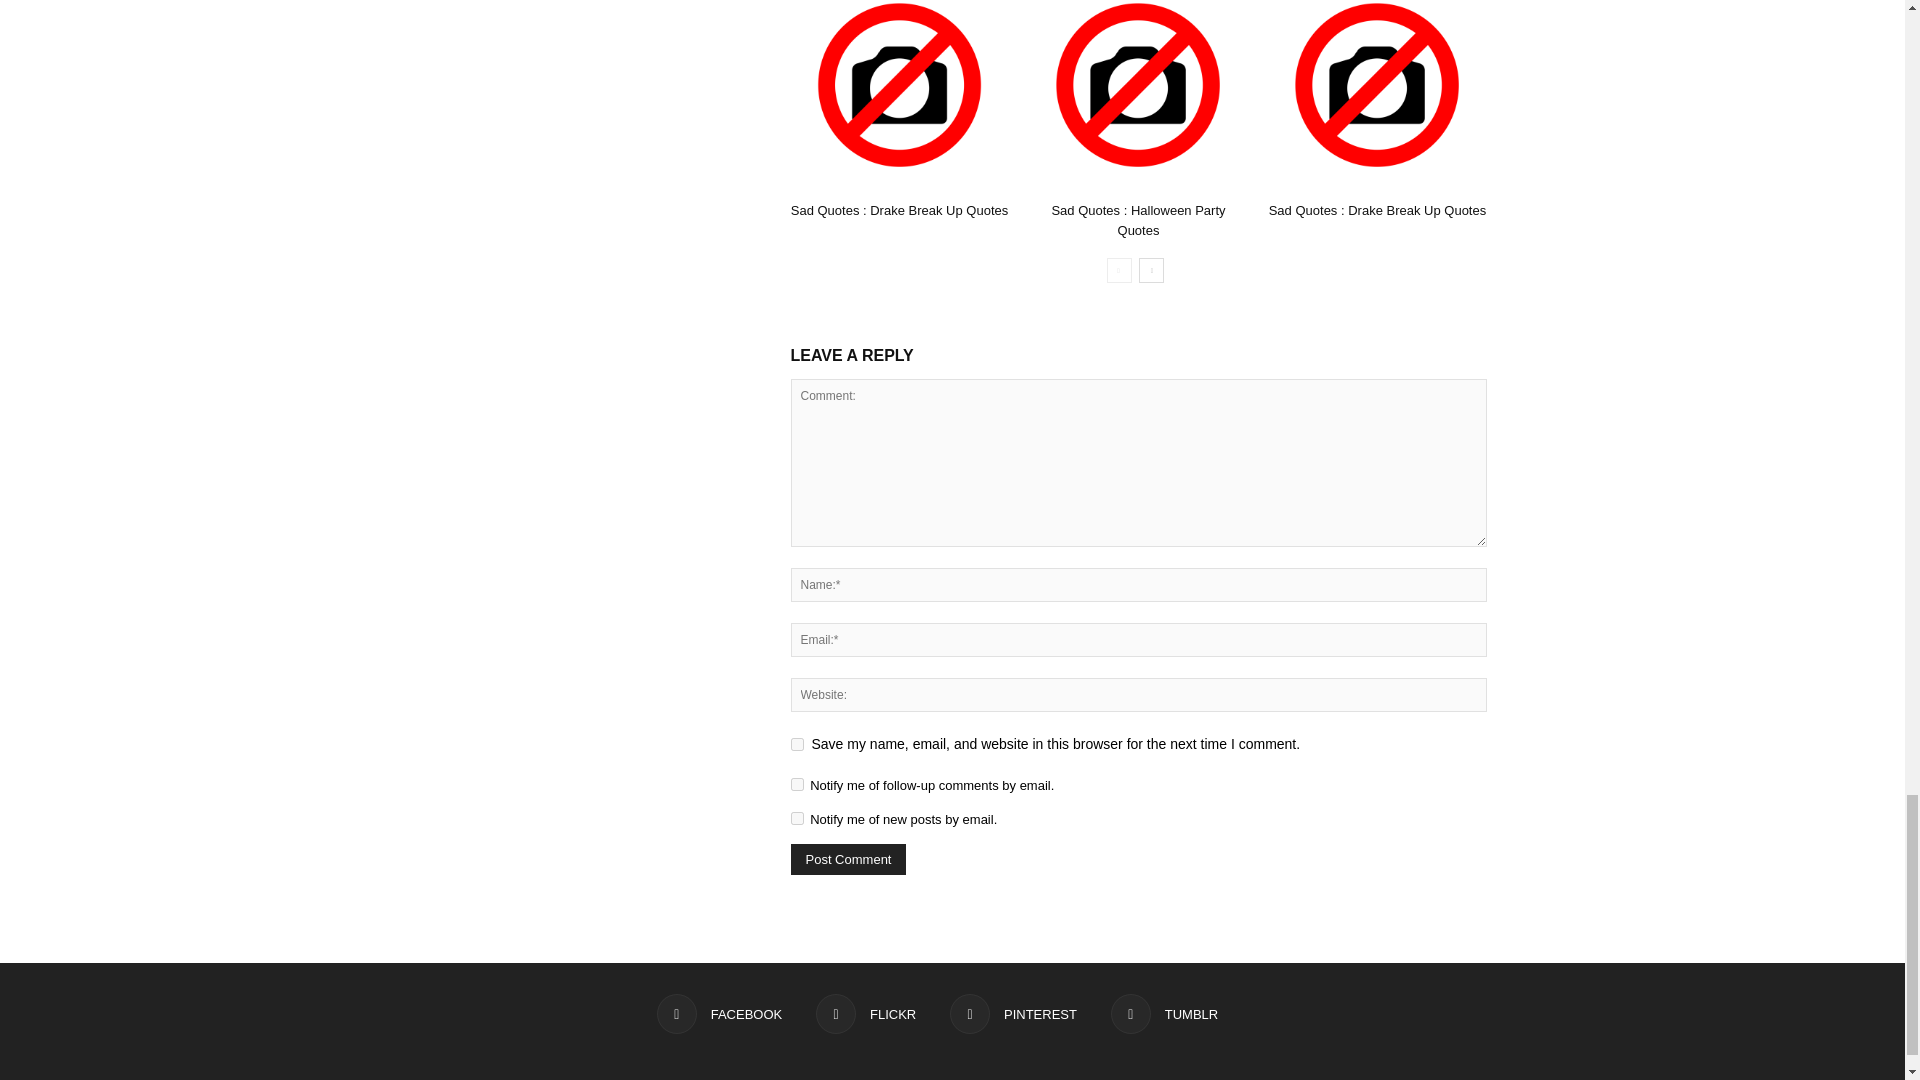 The image size is (1920, 1080). What do you see at coordinates (796, 744) in the screenshot?
I see `yes` at bounding box center [796, 744].